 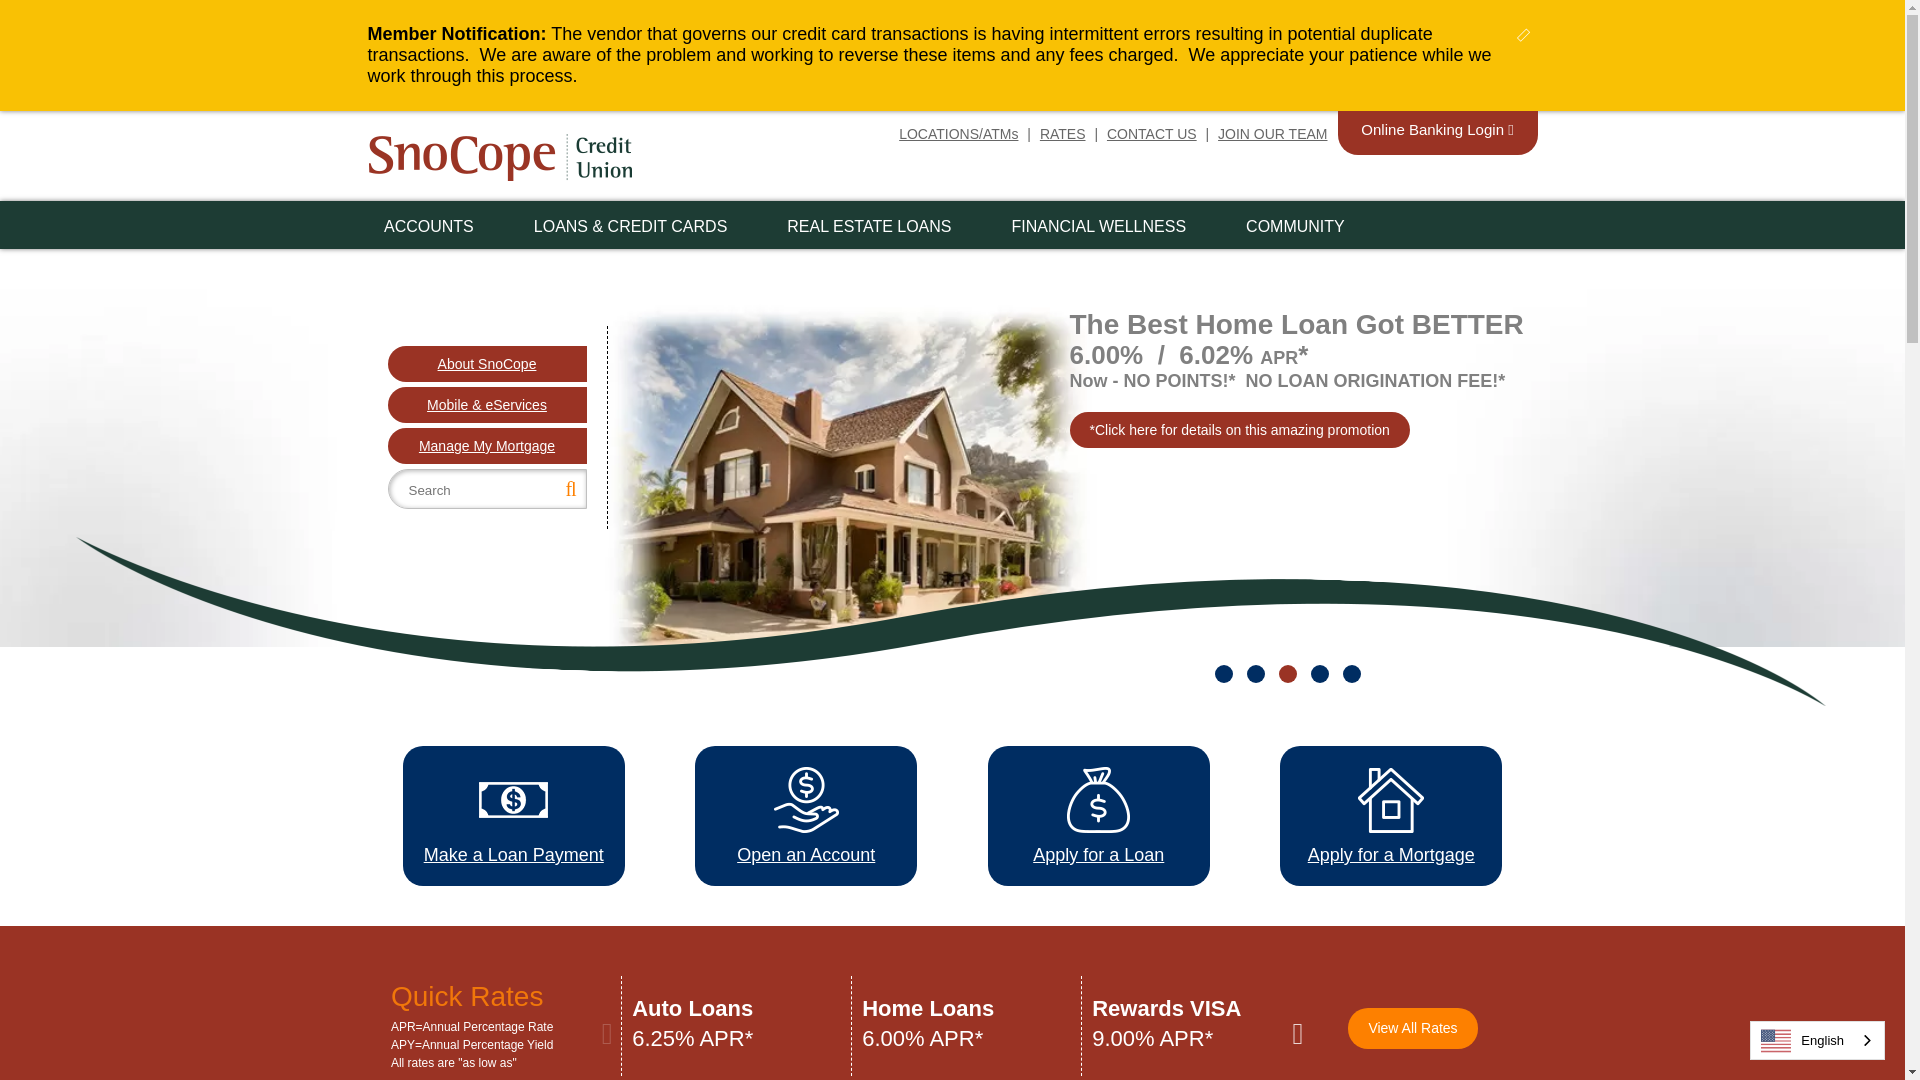 What do you see at coordinates (806, 799) in the screenshot?
I see `Open an Account with SnoCope Credit Union` at bounding box center [806, 799].